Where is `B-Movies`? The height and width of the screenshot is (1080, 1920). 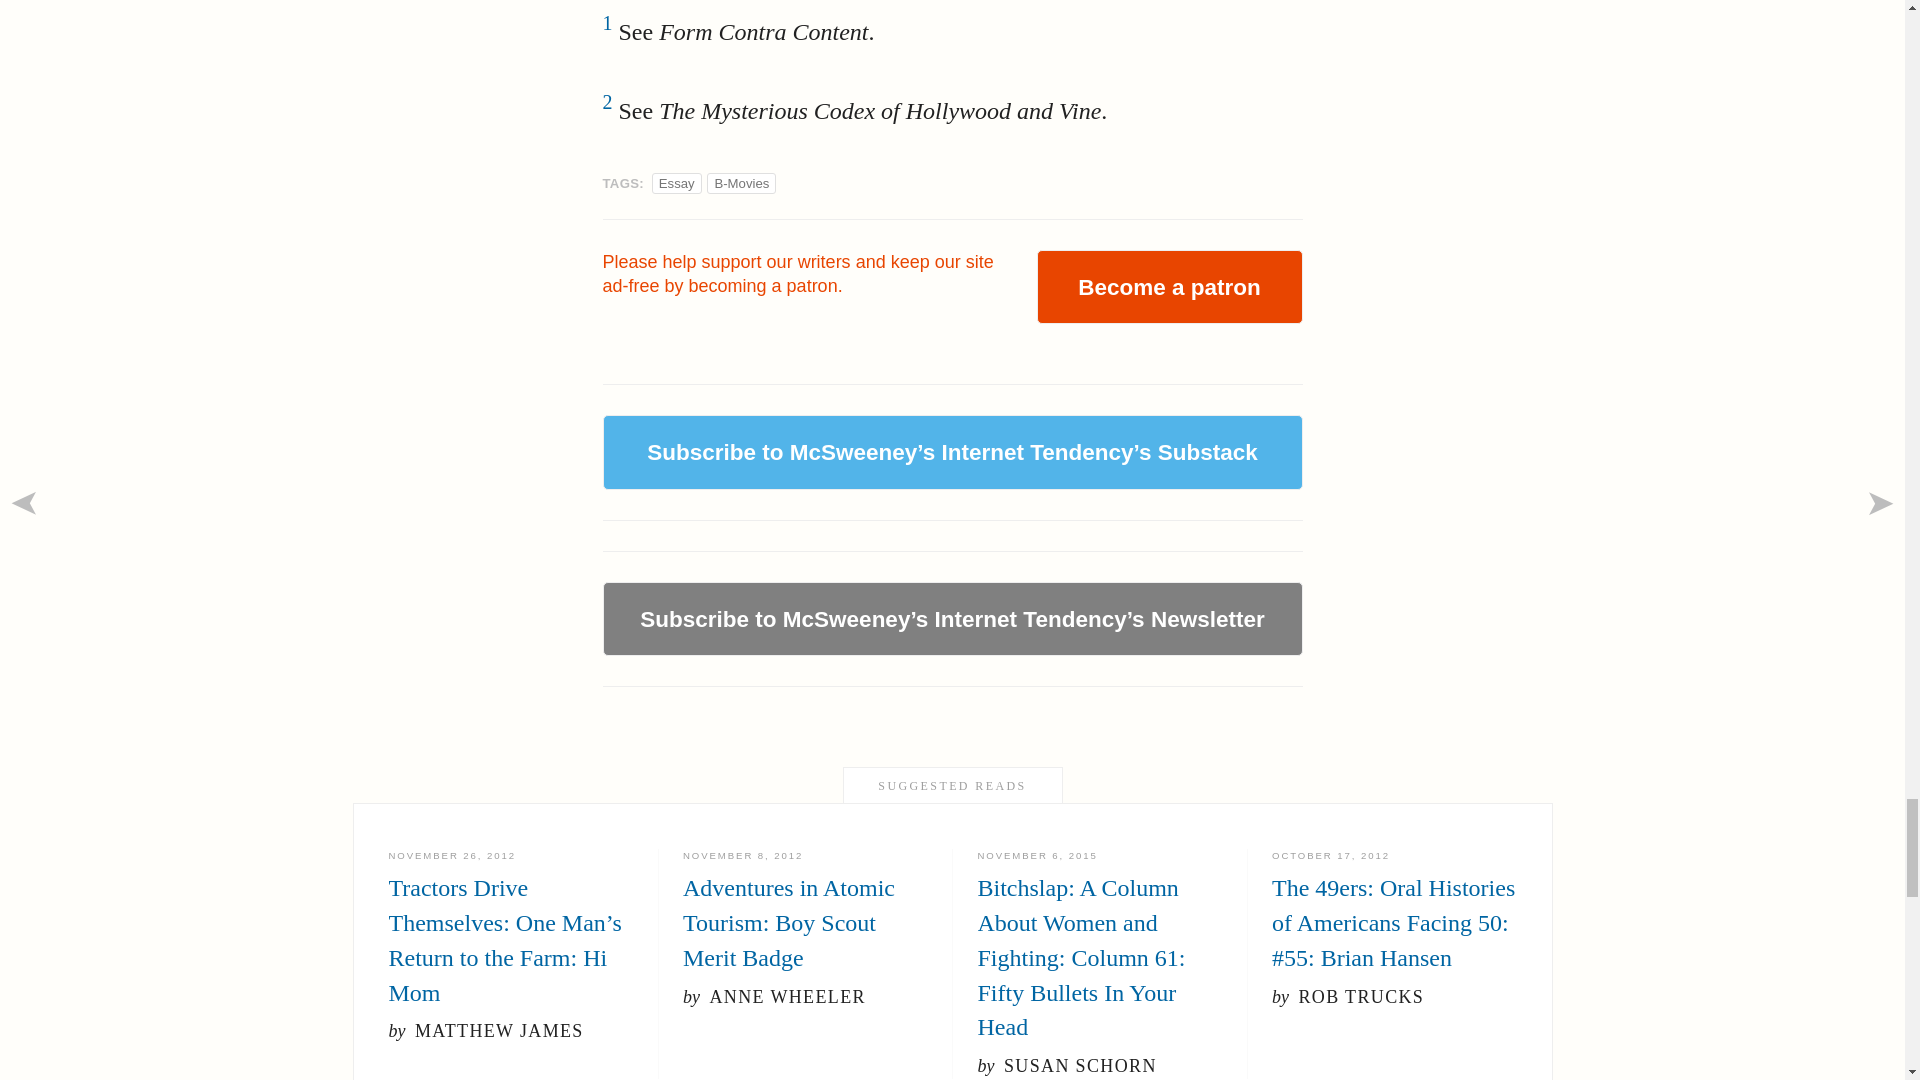 B-Movies is located at coordinates (742, 184).